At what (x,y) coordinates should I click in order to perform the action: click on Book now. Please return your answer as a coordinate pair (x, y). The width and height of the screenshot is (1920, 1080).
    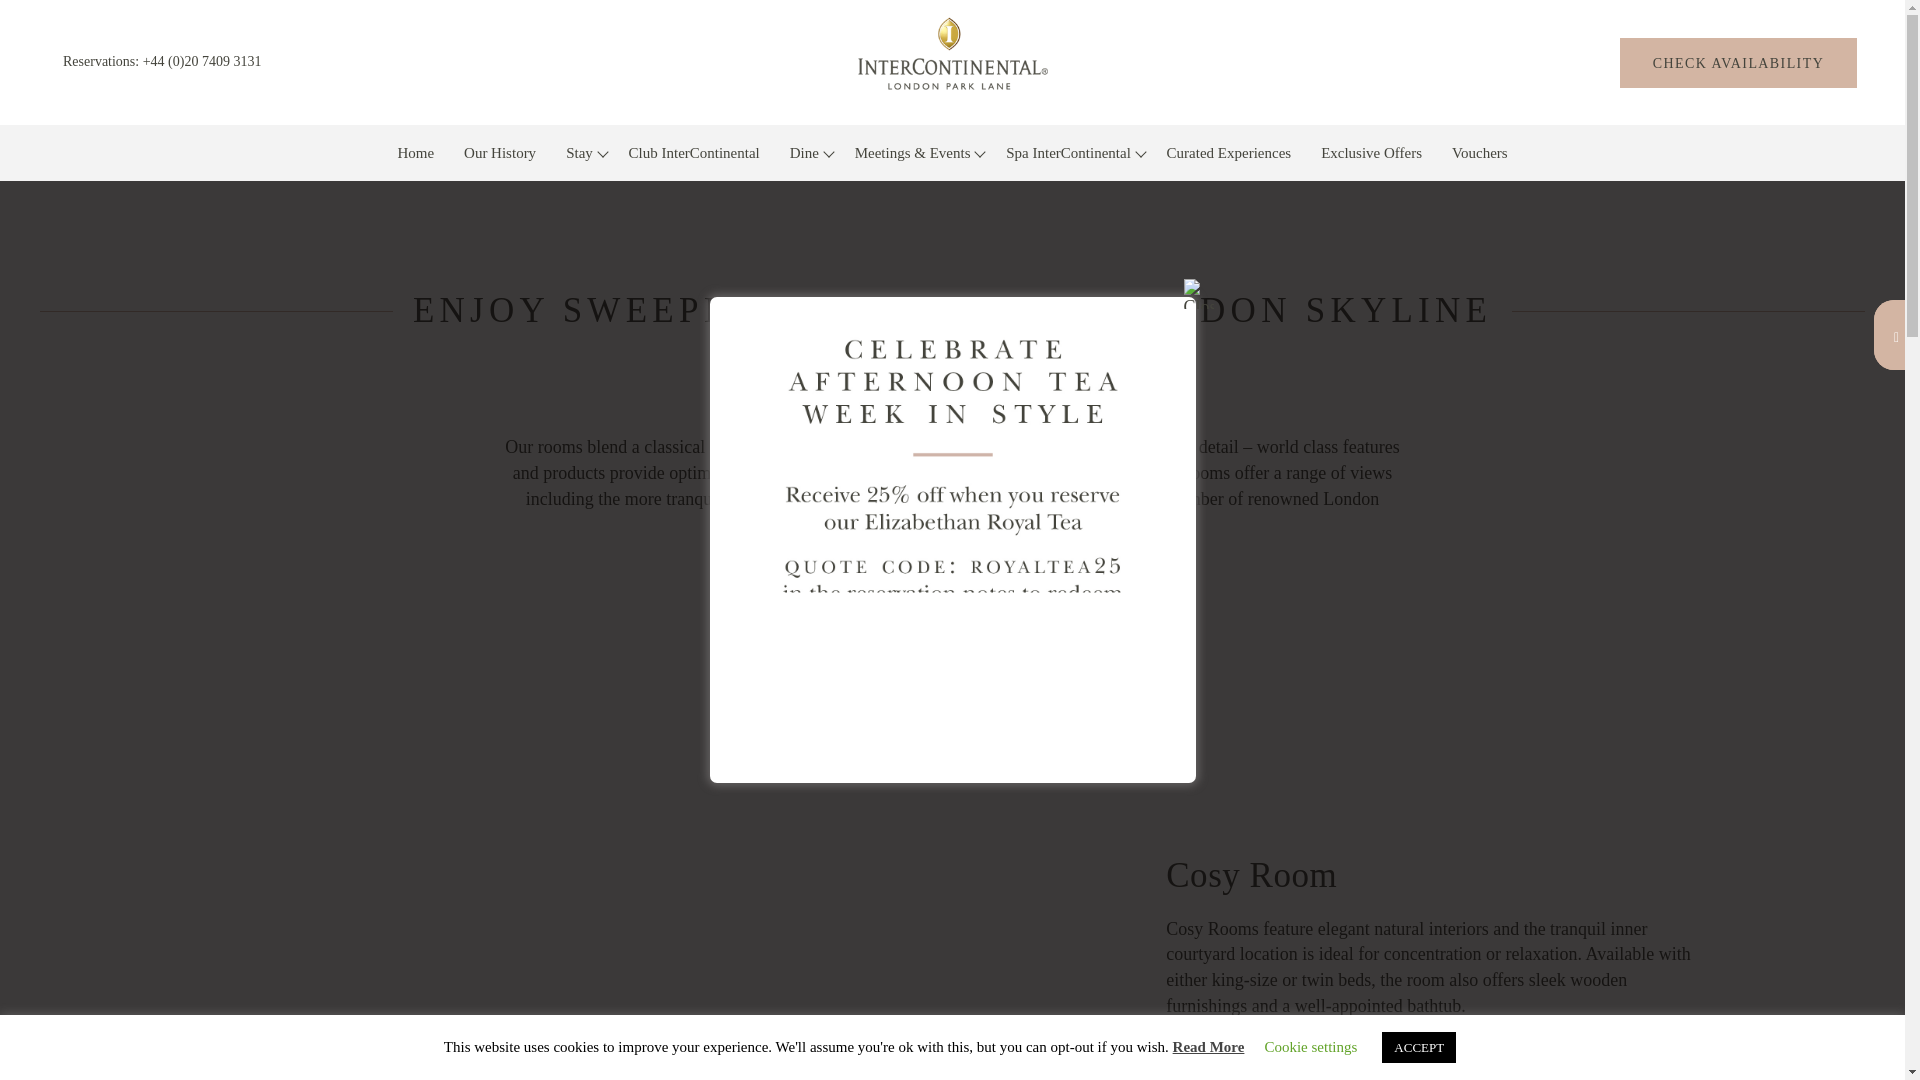
    Looking at the image, I should click on (1738, 62).